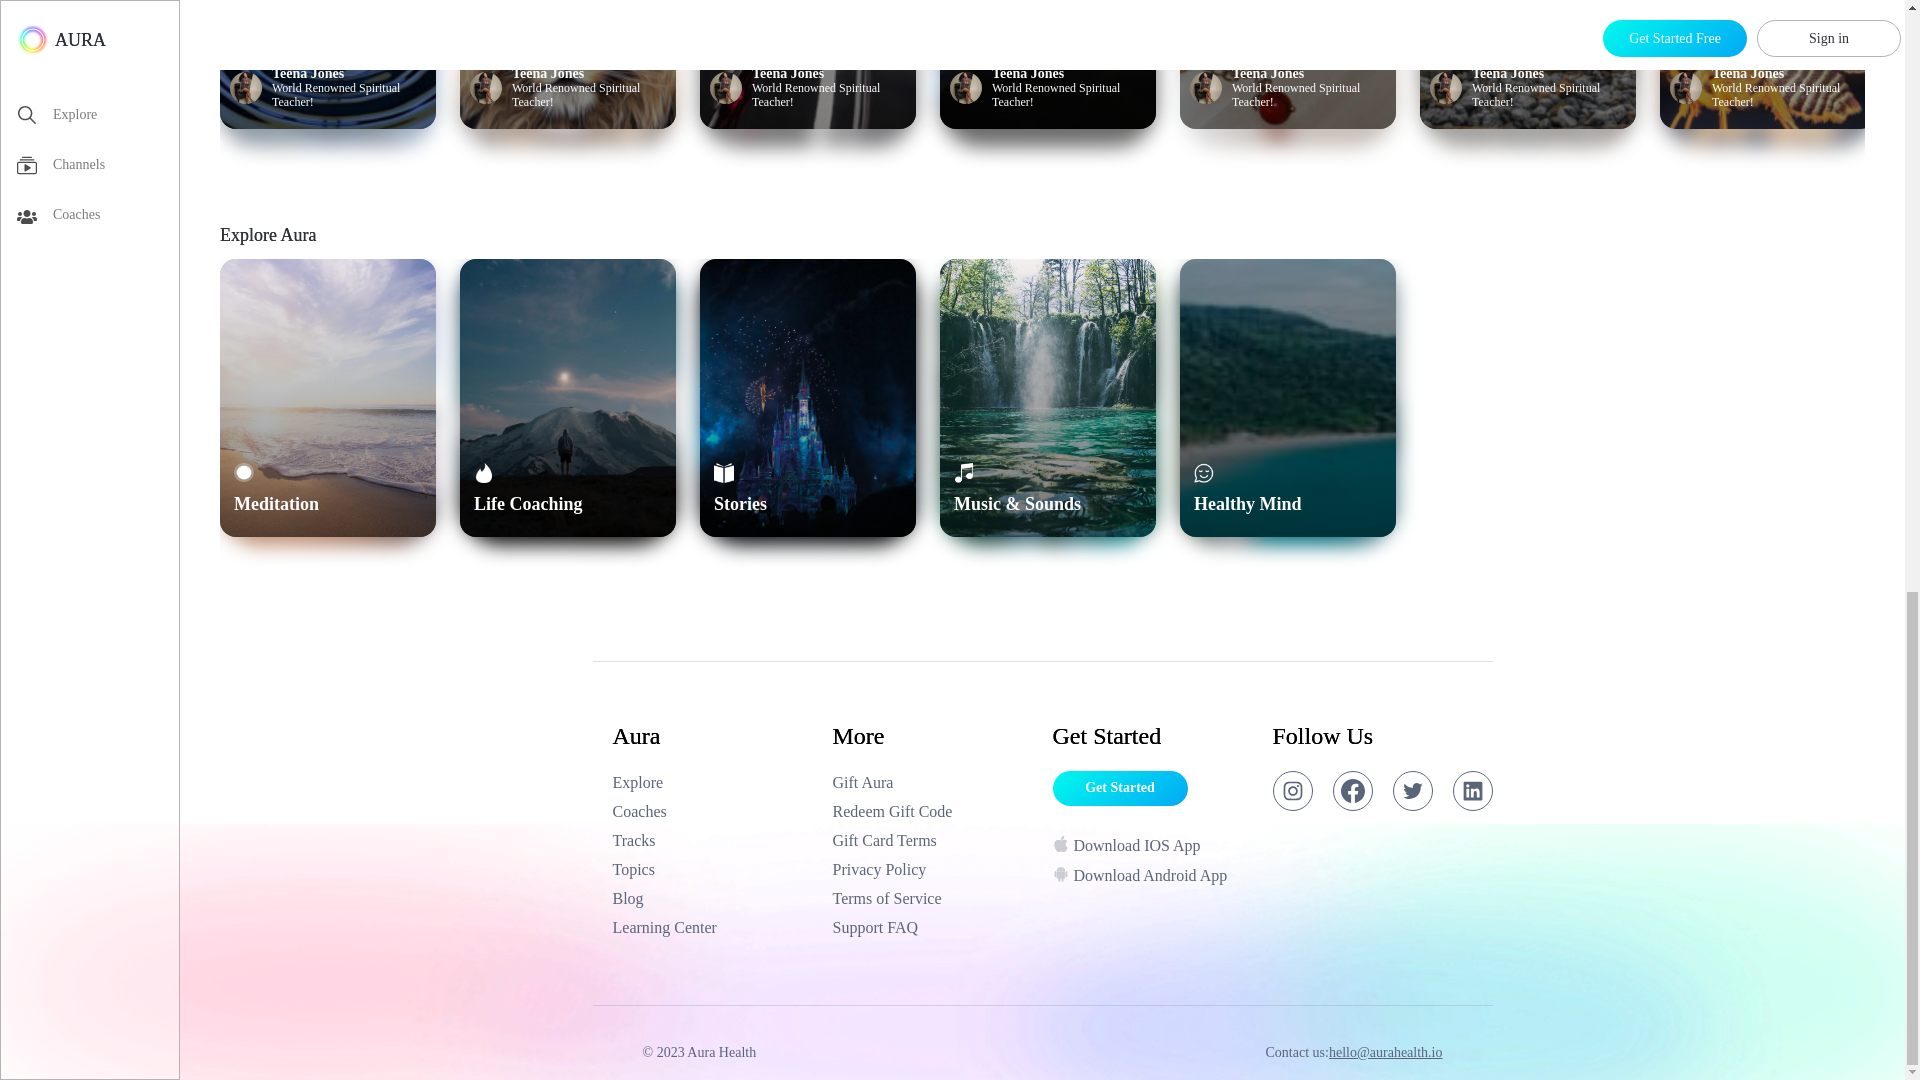 Image resolution: width=1920 pixels, height=1080 pixels. I want to click on Tracks, so click(712, 841).